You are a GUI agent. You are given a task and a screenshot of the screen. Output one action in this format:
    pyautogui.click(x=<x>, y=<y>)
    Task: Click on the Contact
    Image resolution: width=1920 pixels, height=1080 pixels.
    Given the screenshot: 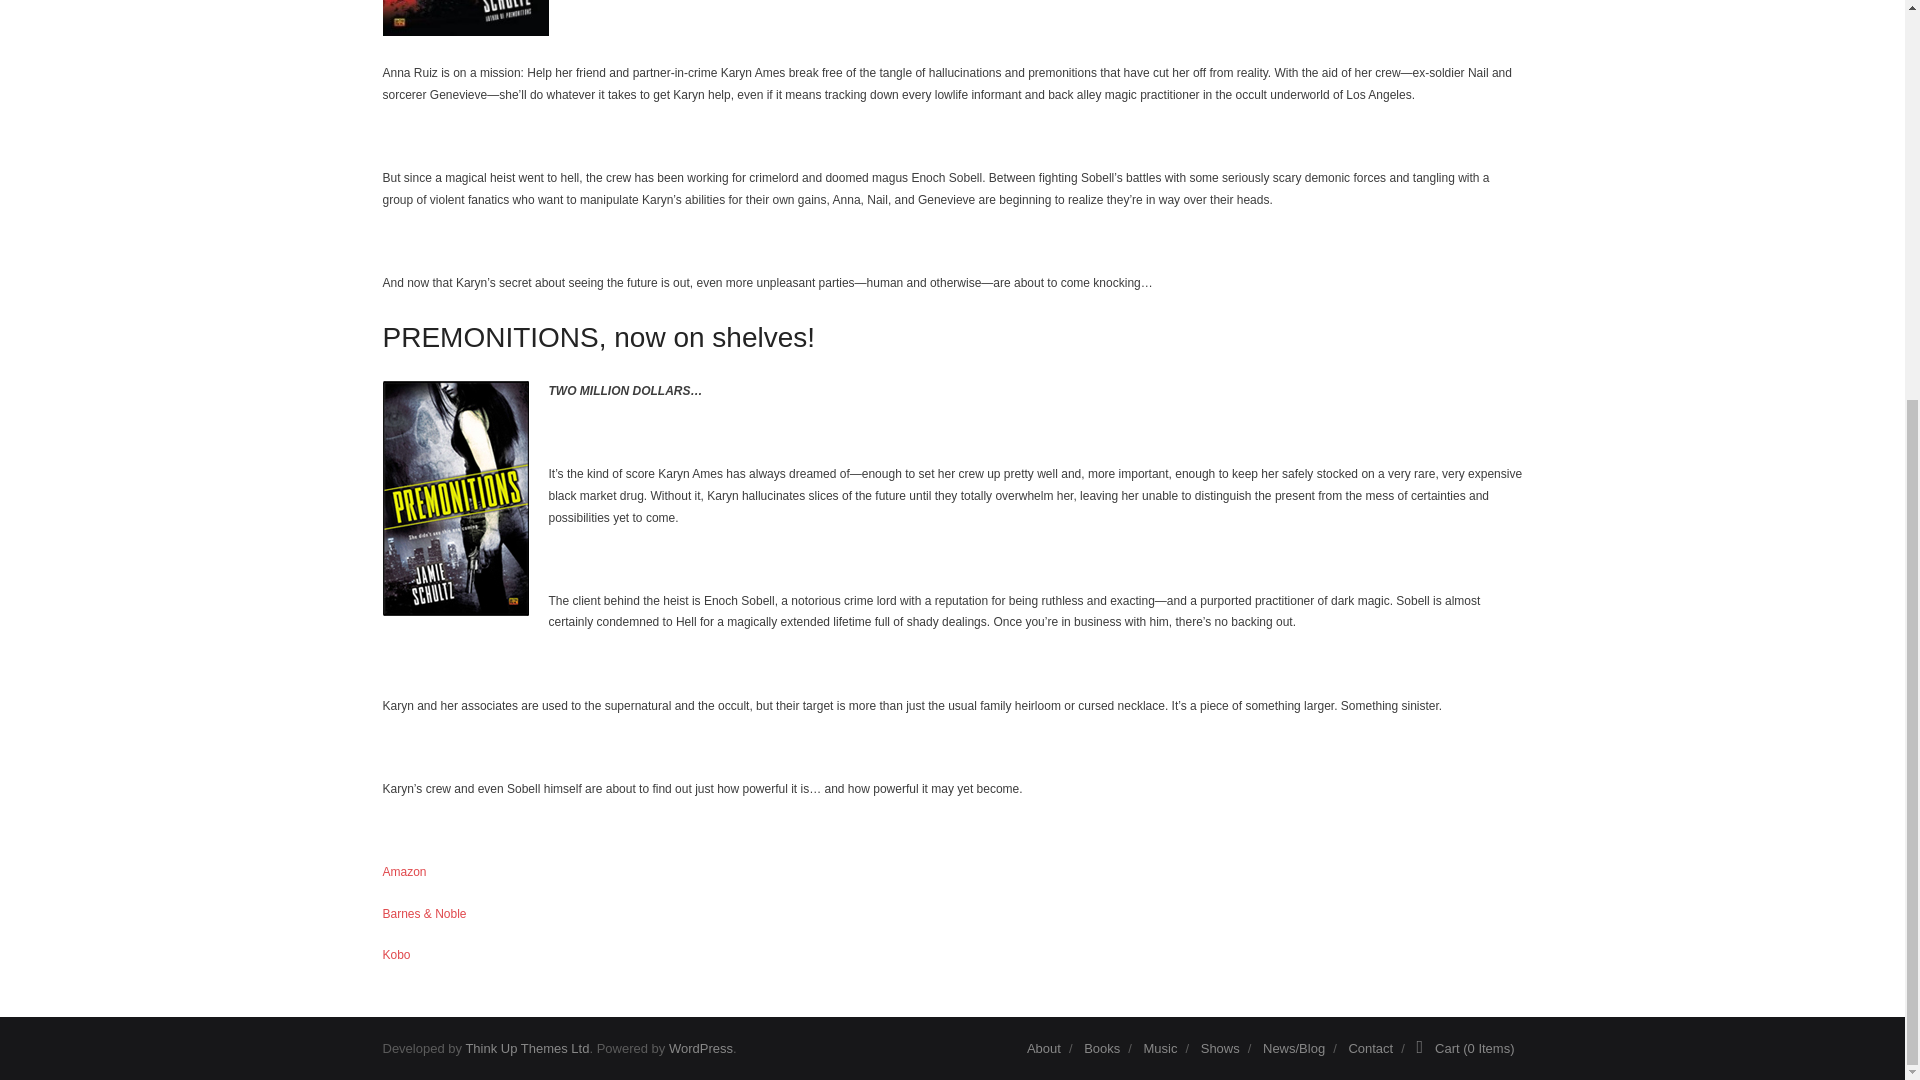 What is the action you would take?
    pyautogui.click(x=1370, y=1048)
    